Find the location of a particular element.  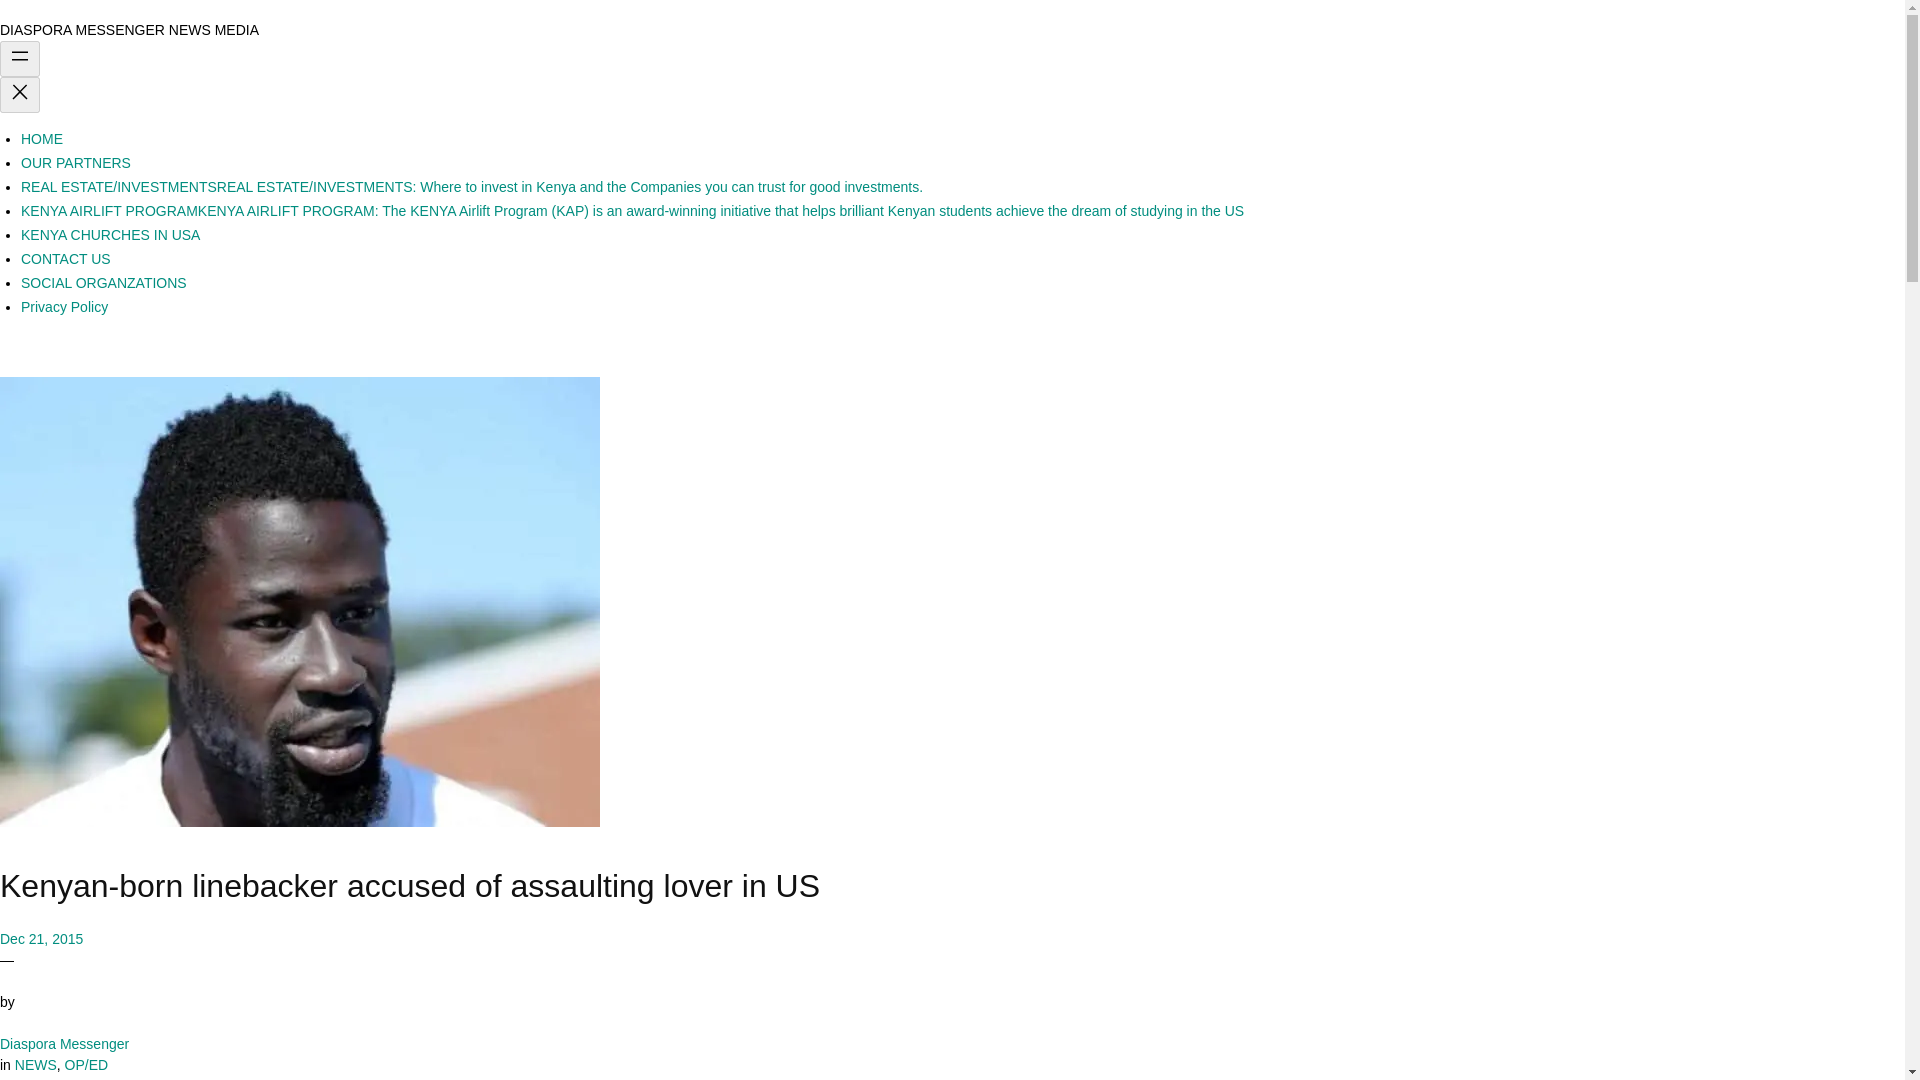

Privacy Policy is located at coordinates (64, 307).